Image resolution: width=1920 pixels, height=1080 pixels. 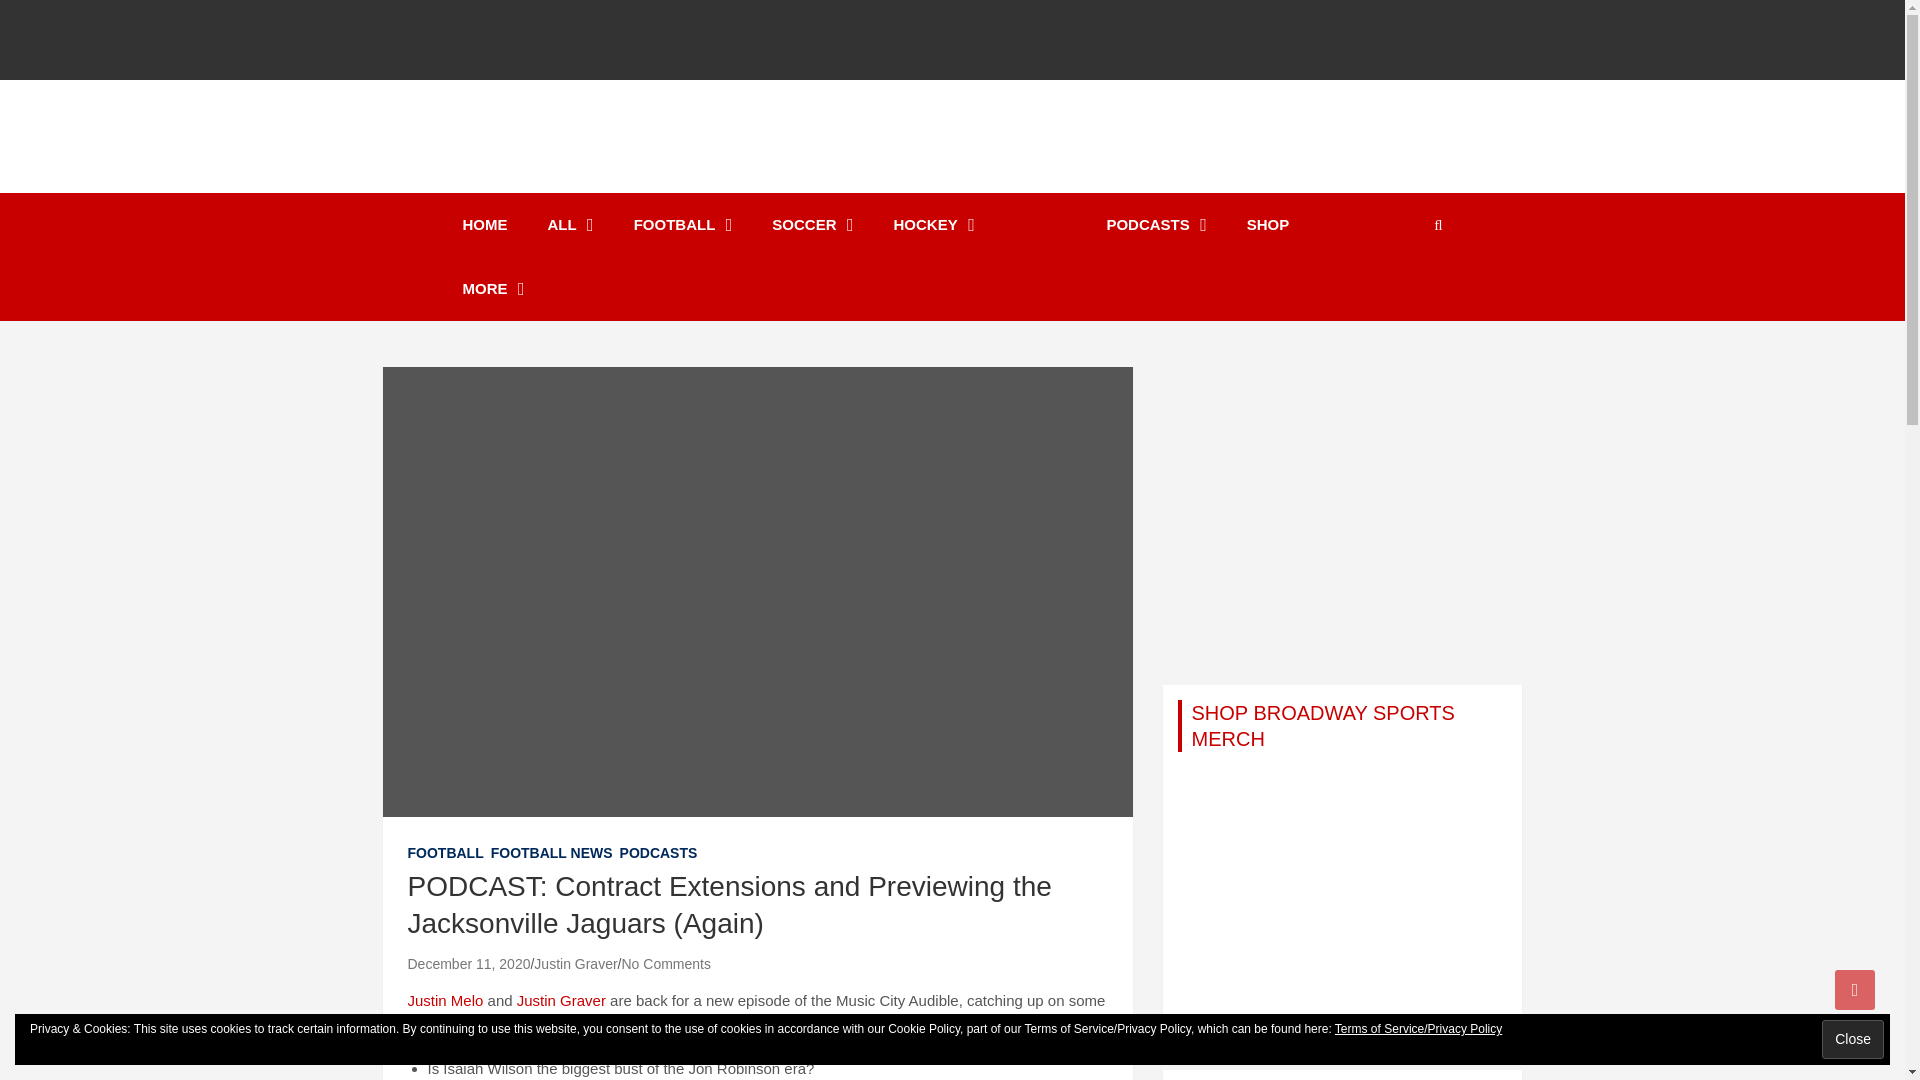 I want to click on HOME, so click(x=484, y=225).